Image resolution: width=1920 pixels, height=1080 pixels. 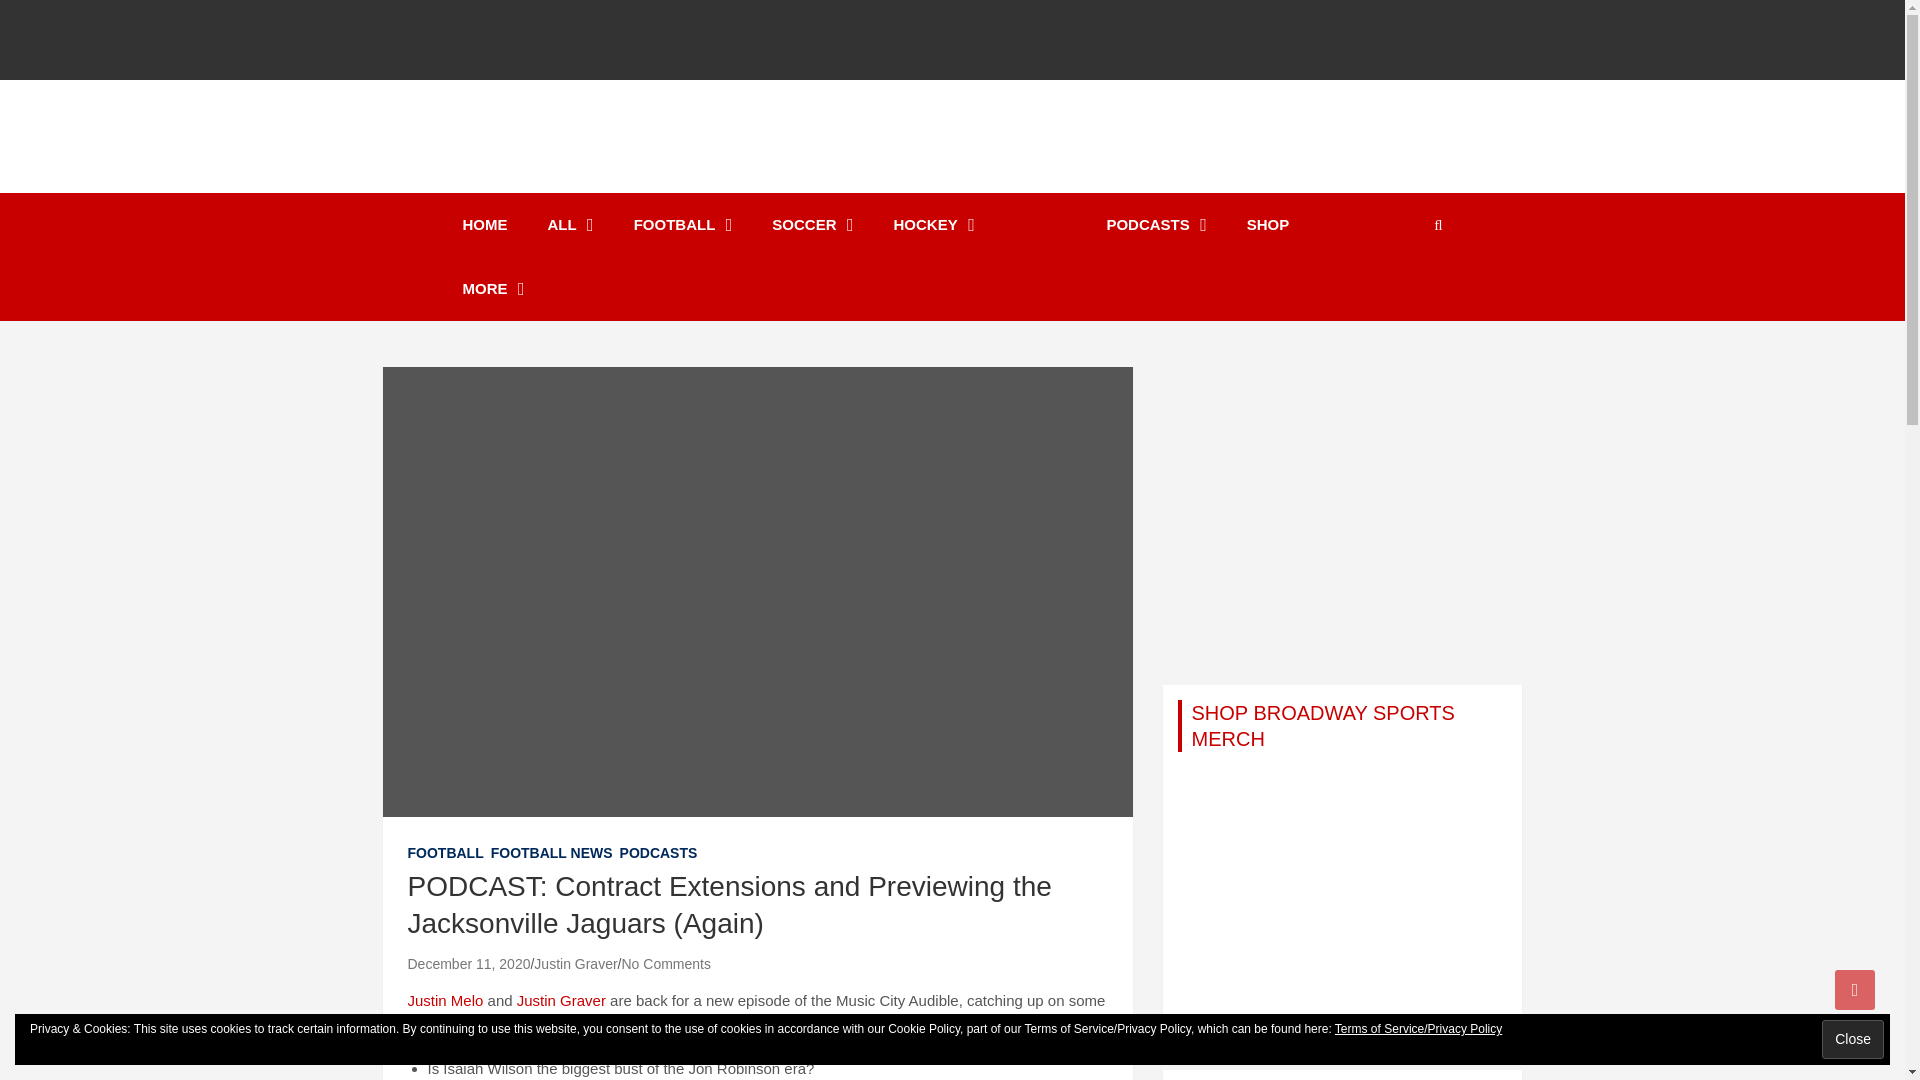 I want to click on HOME, so click(x=484, y=225).